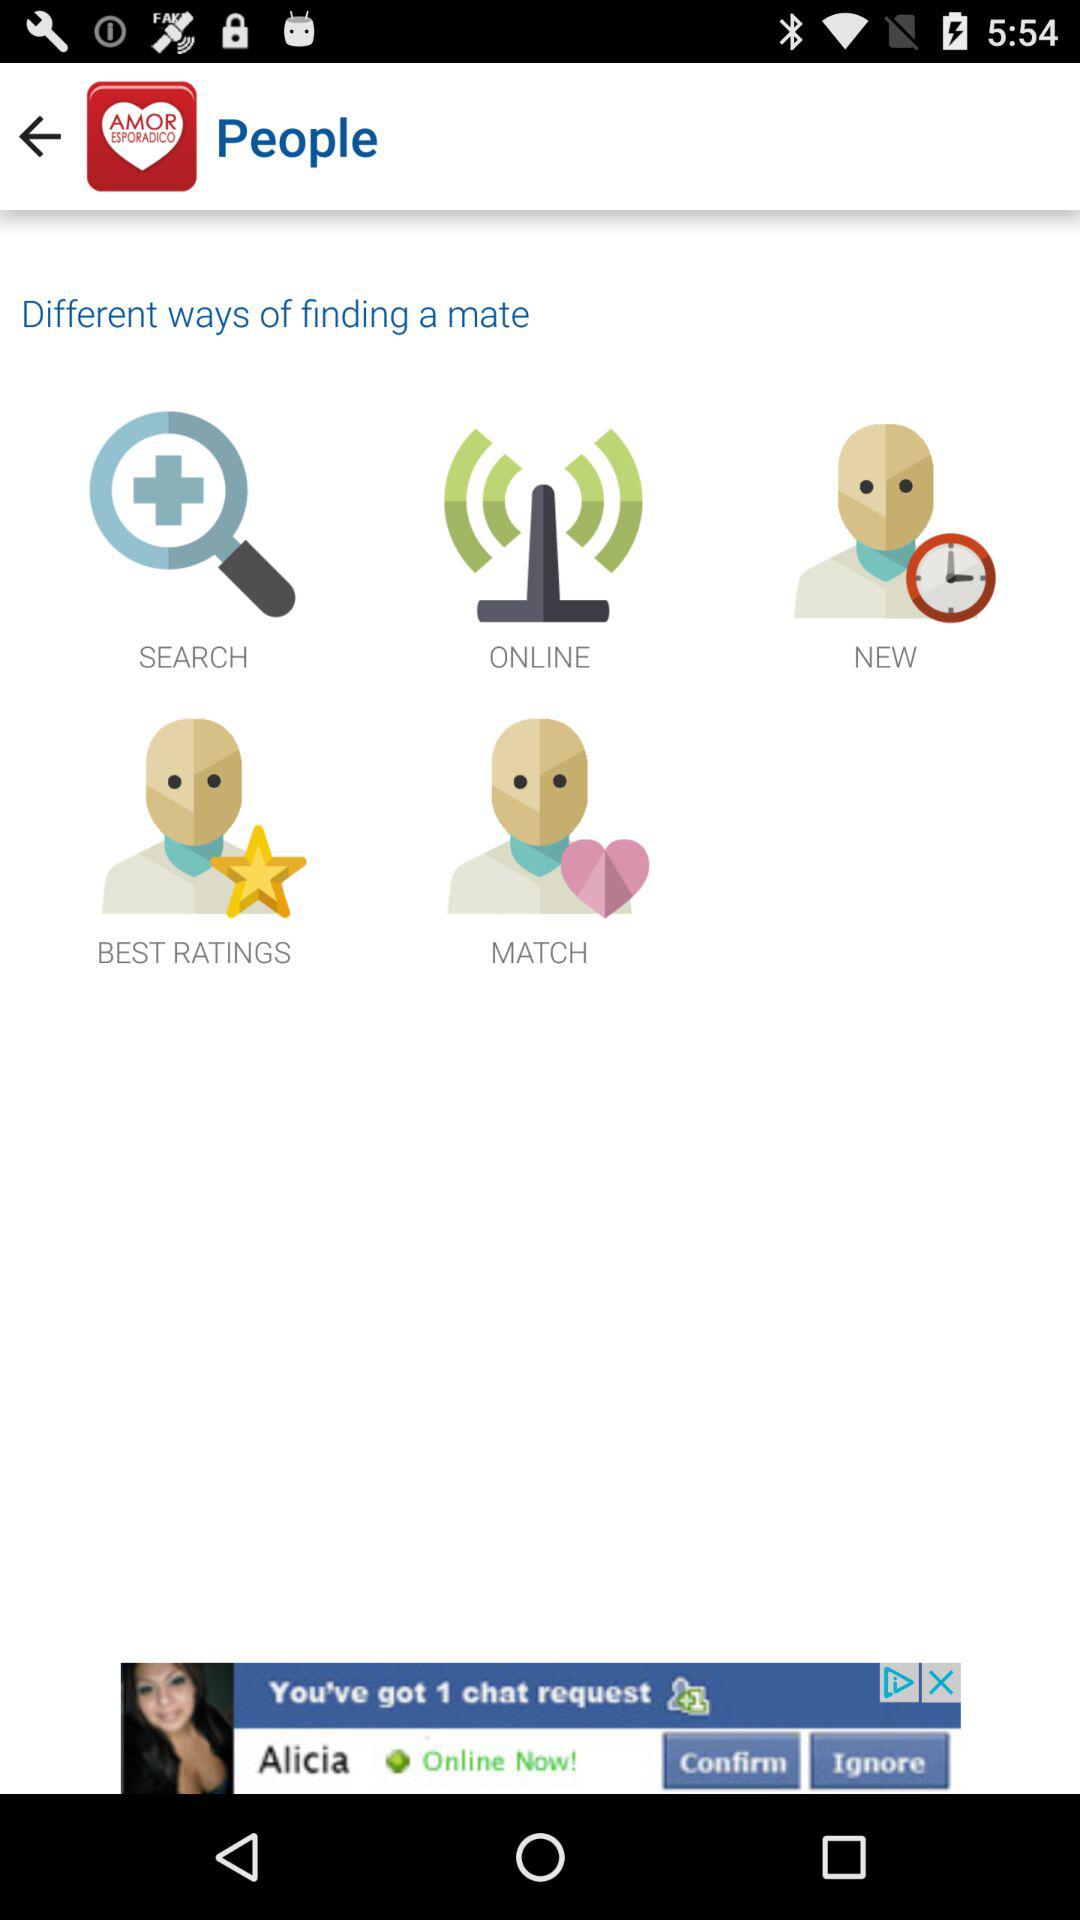  I want to click on view match, so click(539, 836).